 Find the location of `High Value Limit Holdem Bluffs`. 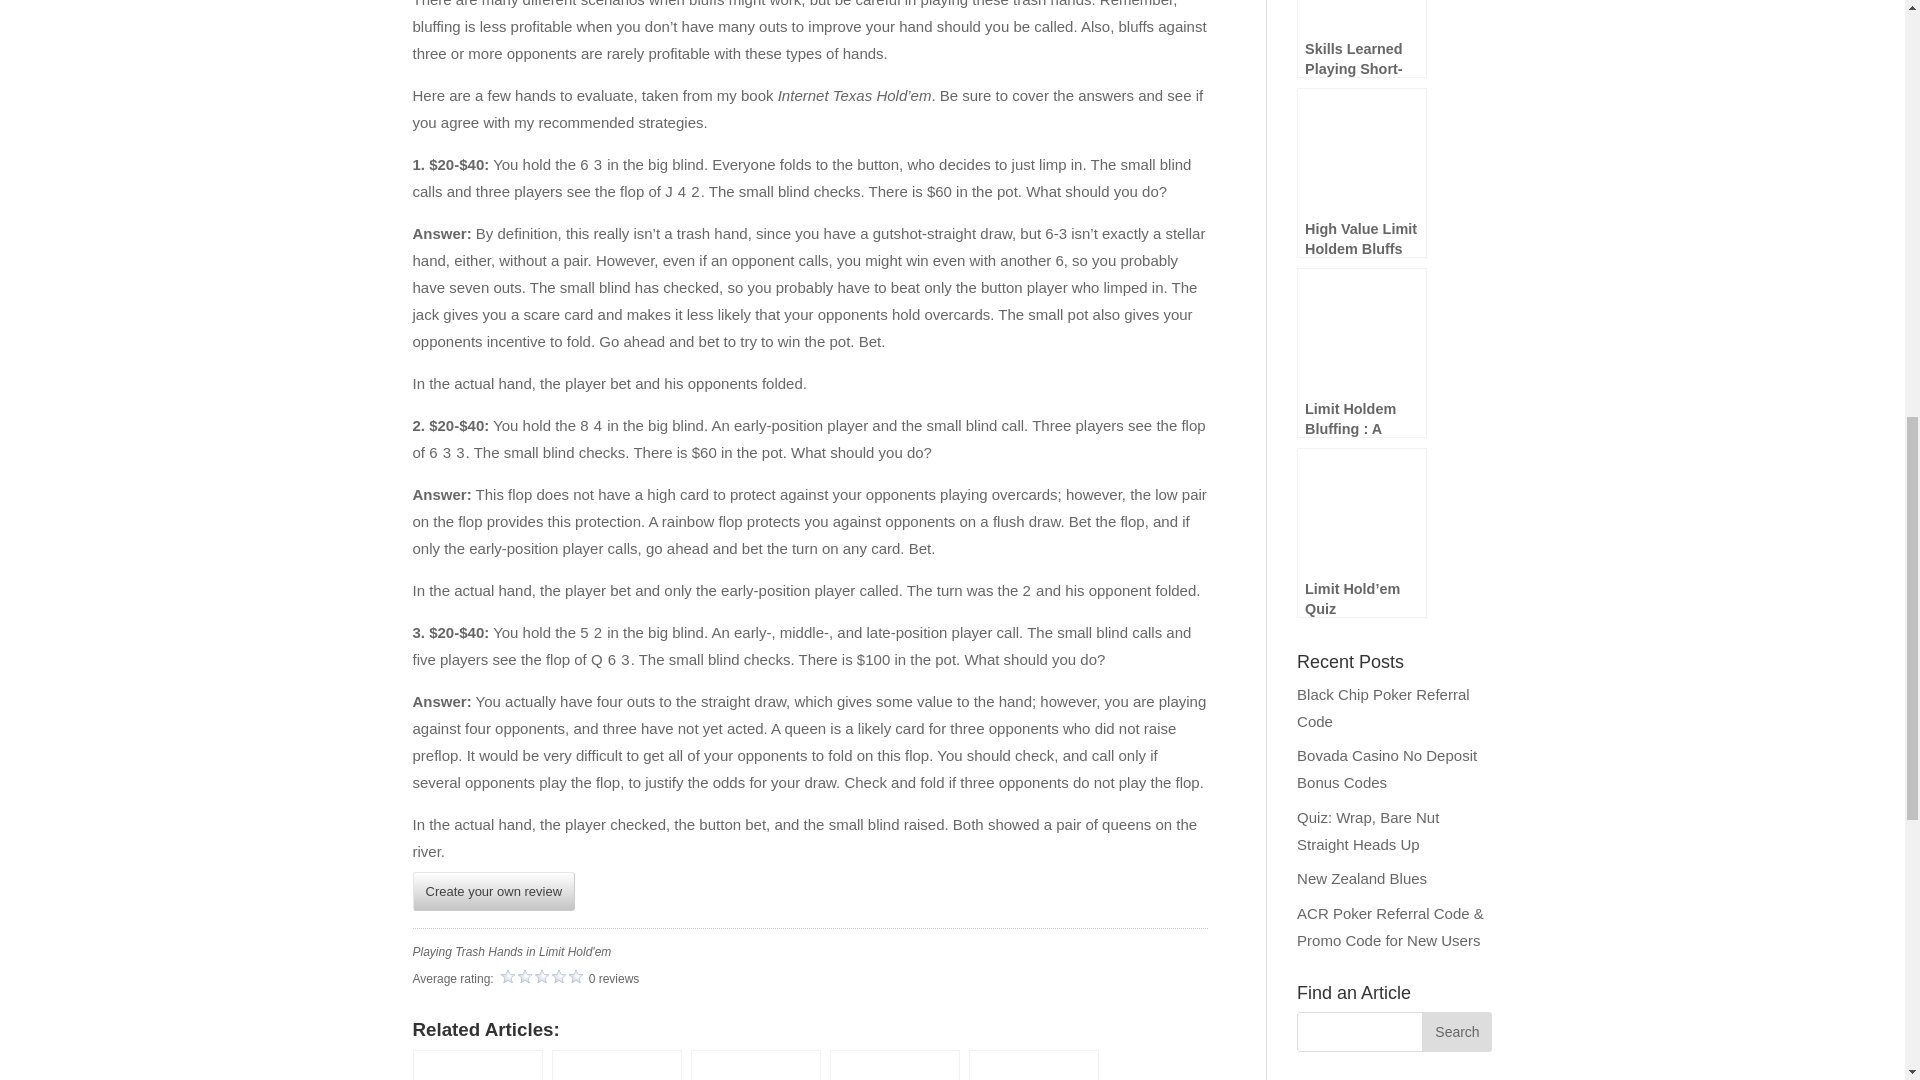

High Value Limit Holdem Bluffs is located at coordinates (894, 1064).